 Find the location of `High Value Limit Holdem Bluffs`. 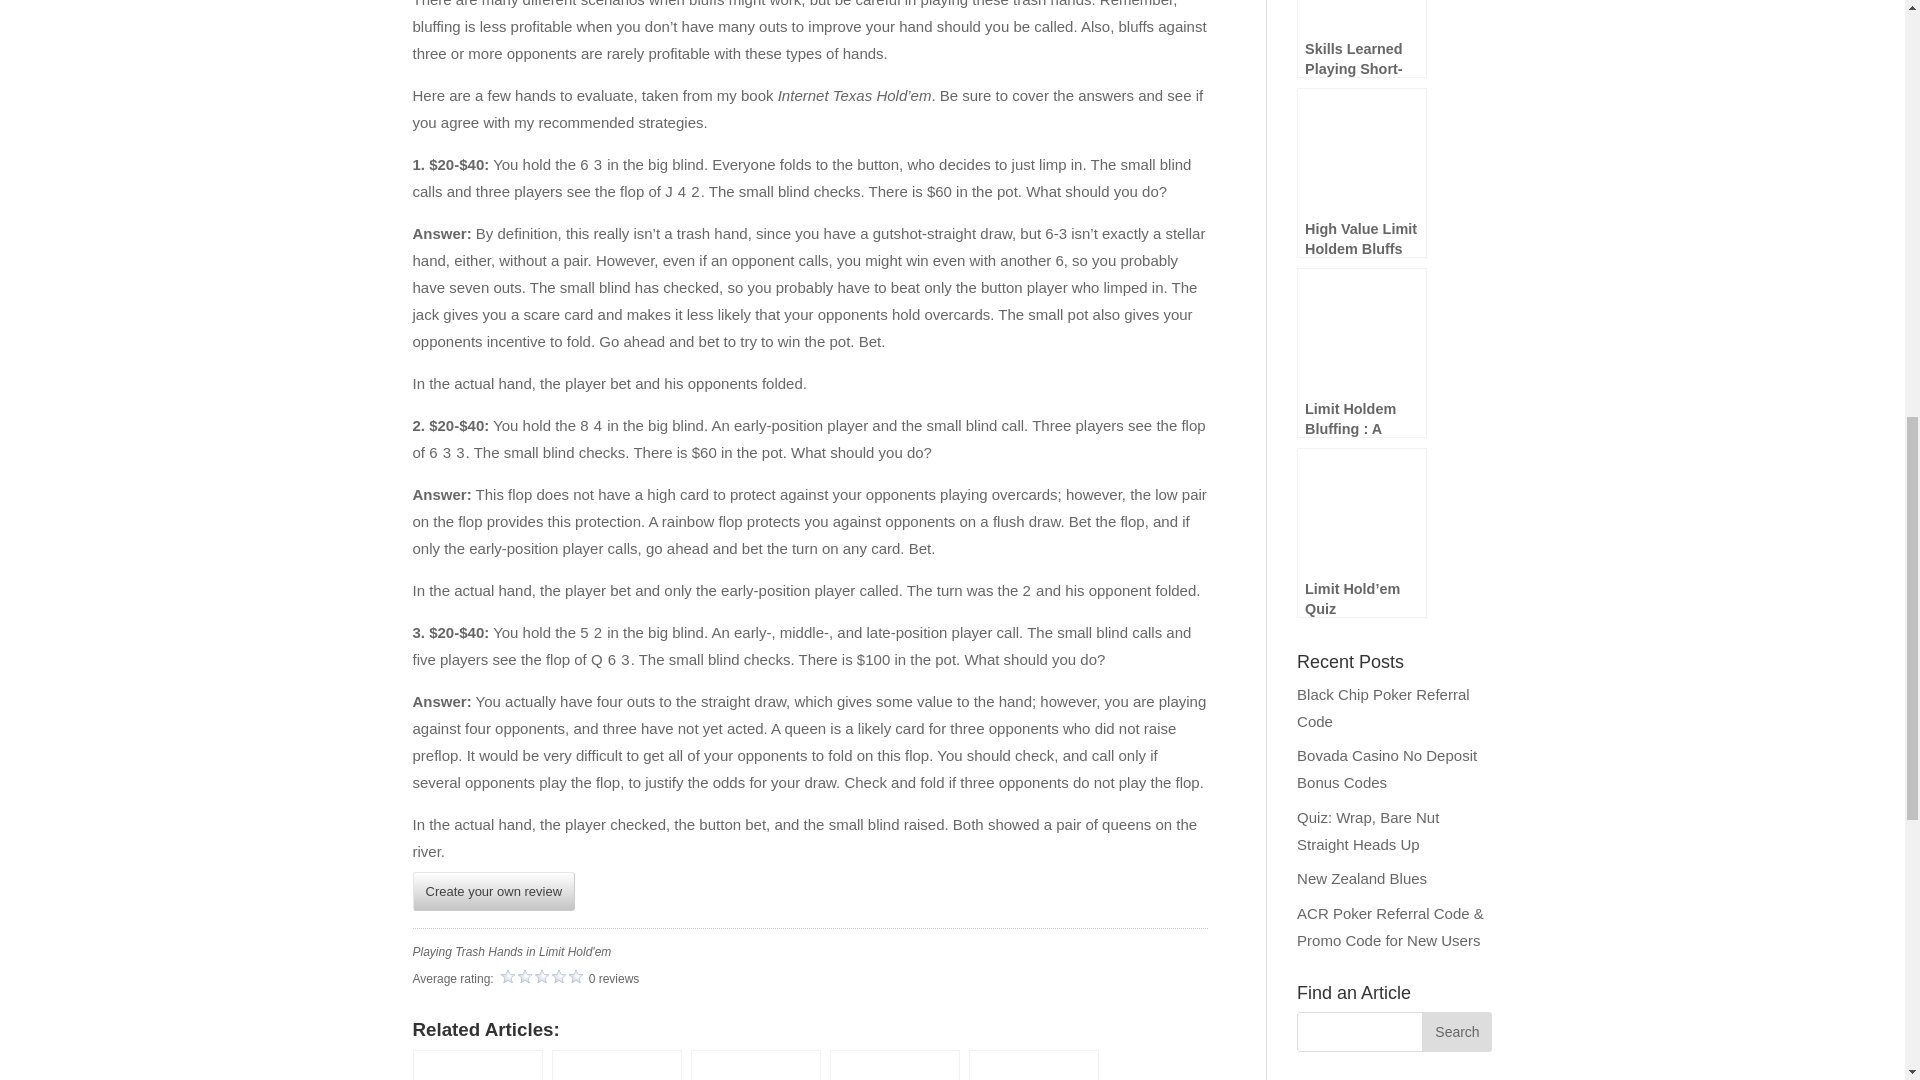

High Value Limit Holdem Bluffs is located at coordinates (894, 1064).